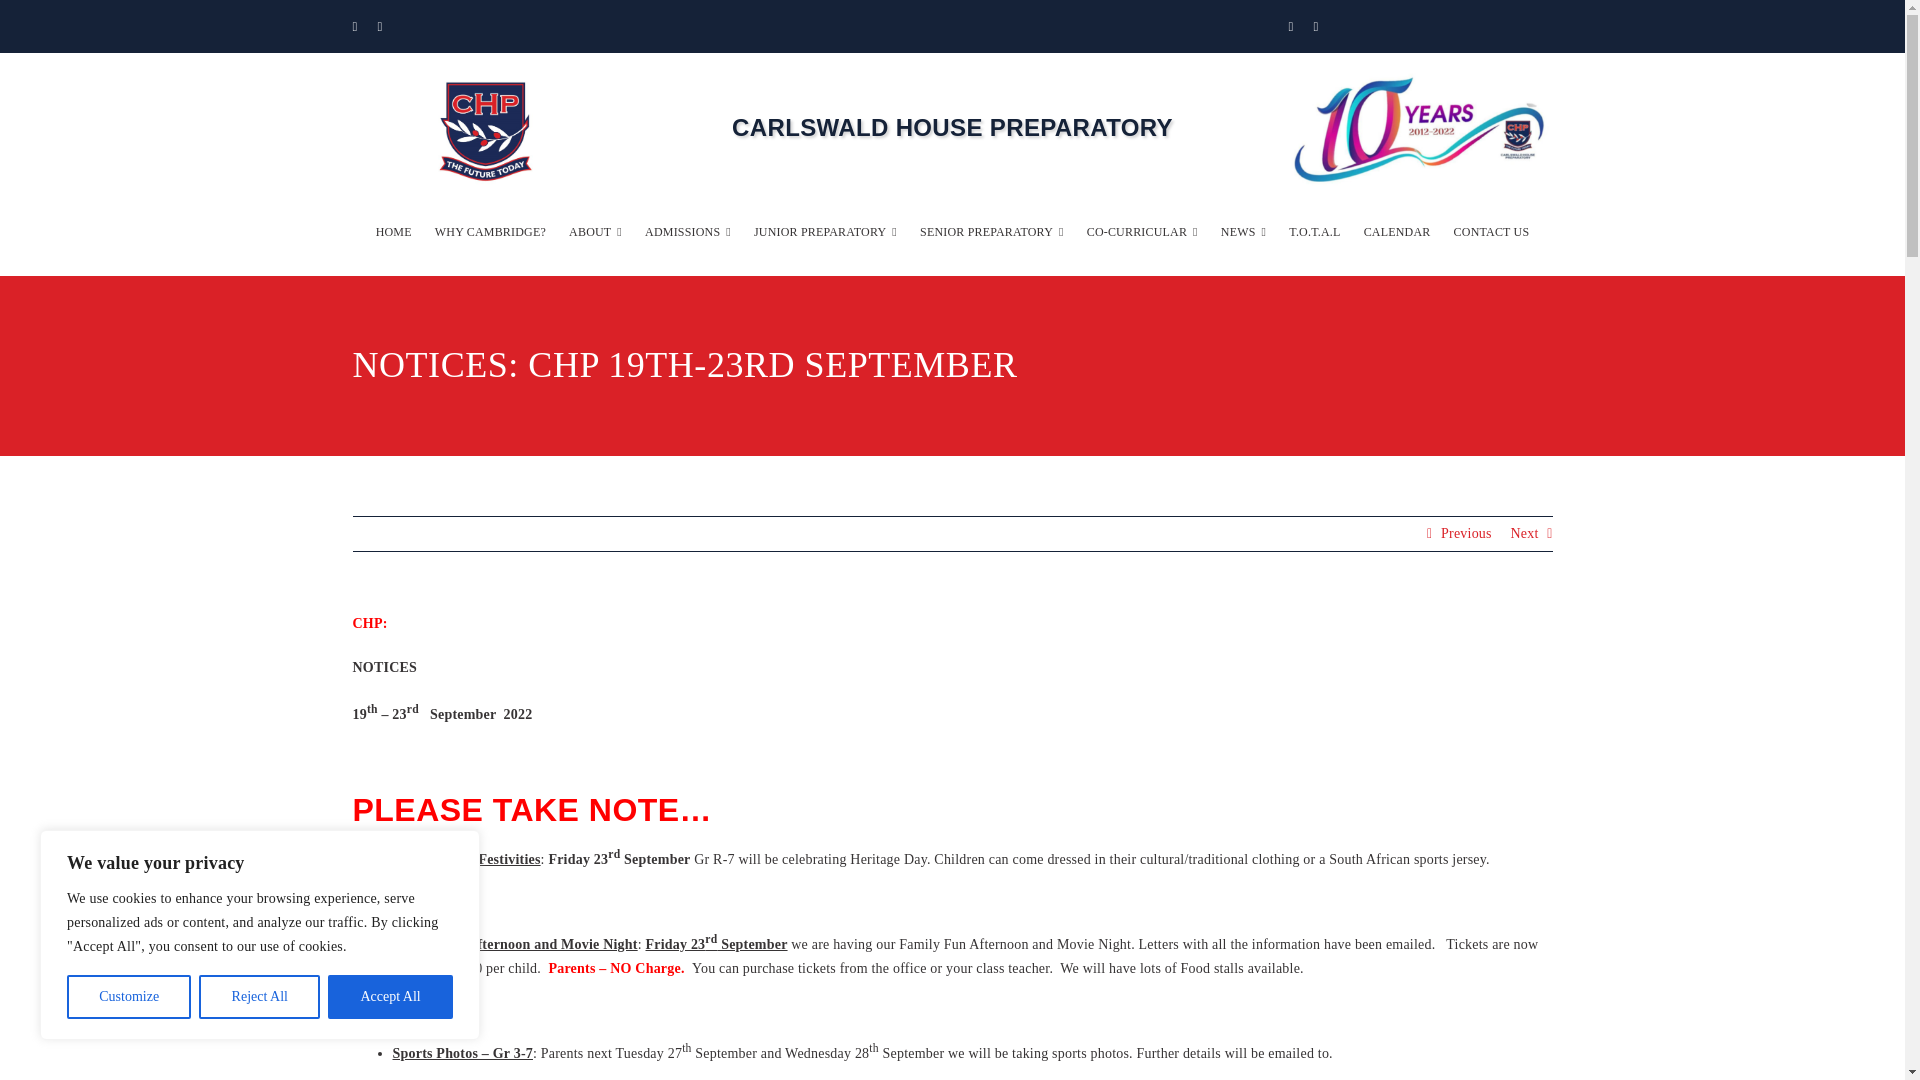  Describe the element at coordinates (490, 232) in the screenshot. I see `WHY CAMBRIDGE?` at that location.